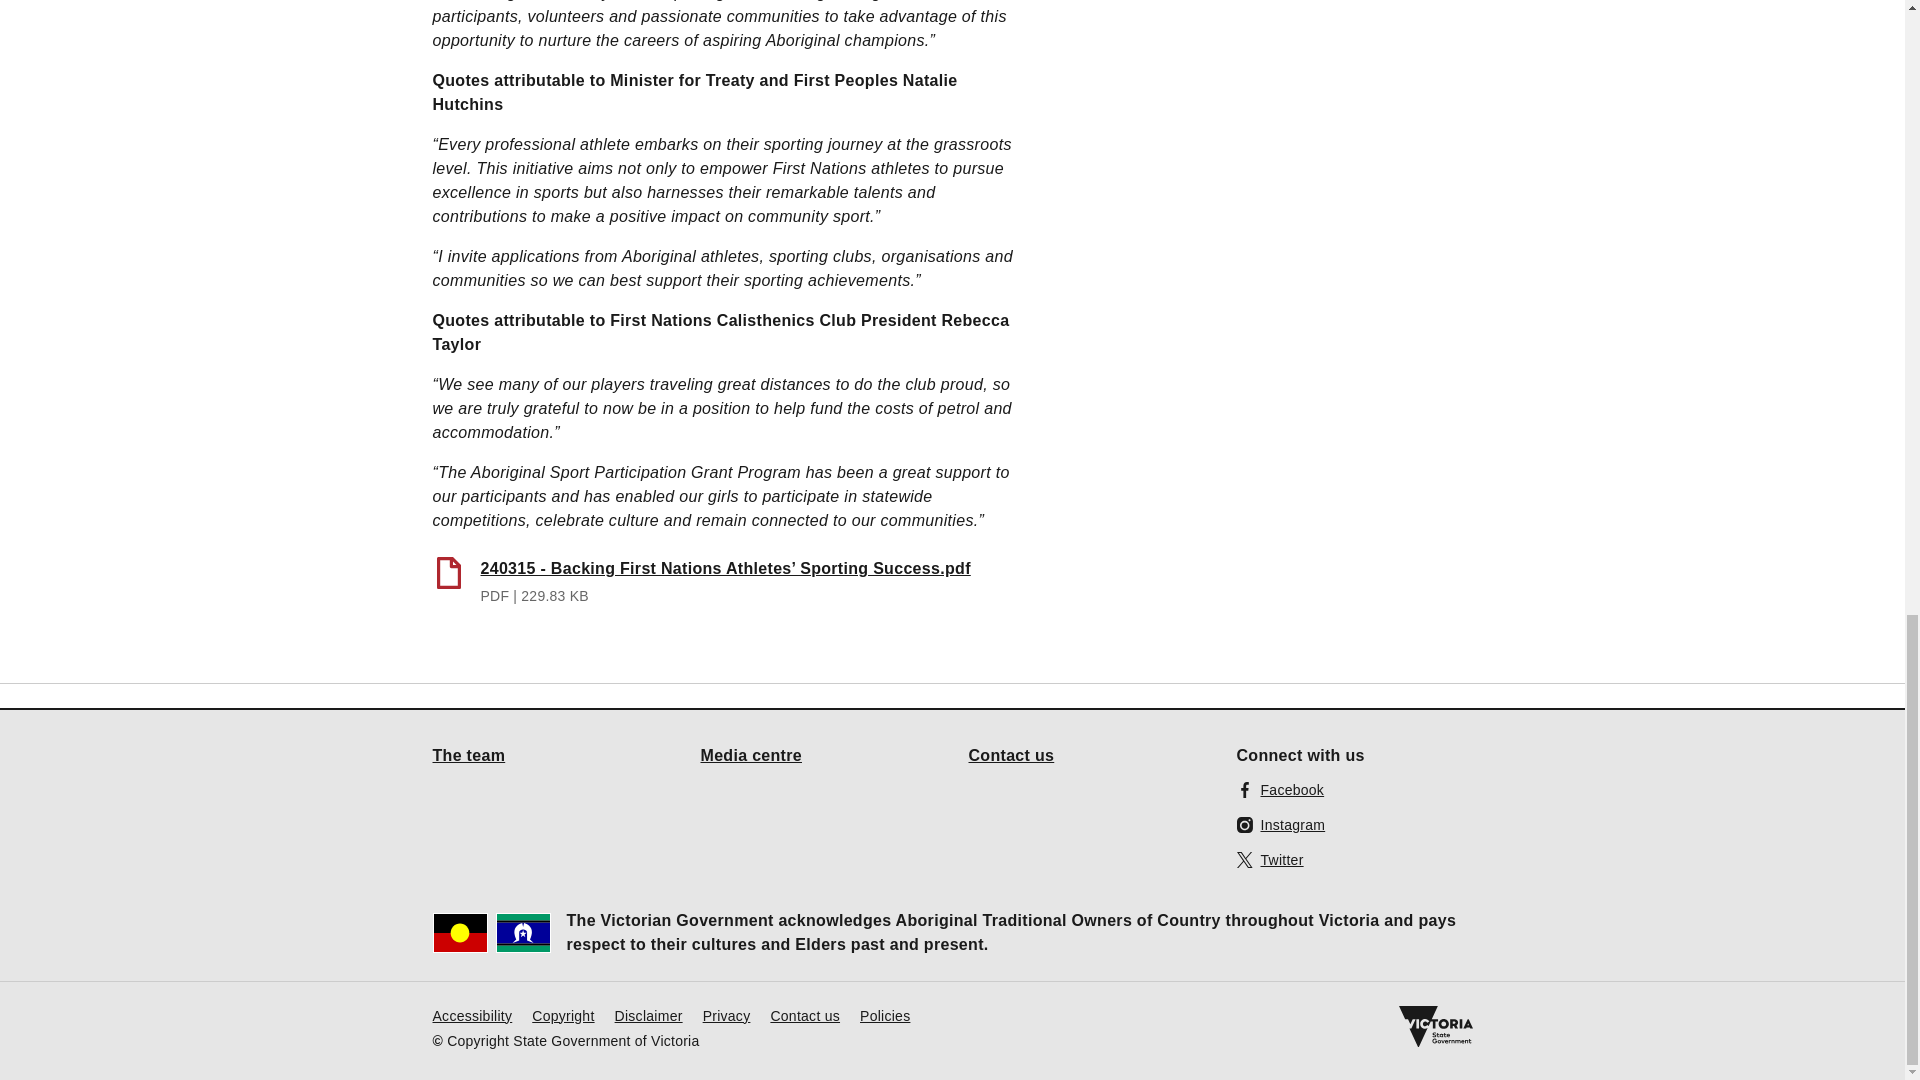  What do you see at coordinates (726, 1014) in the screenshot?
I see `Privacy` at bounding box center [726, 1014].